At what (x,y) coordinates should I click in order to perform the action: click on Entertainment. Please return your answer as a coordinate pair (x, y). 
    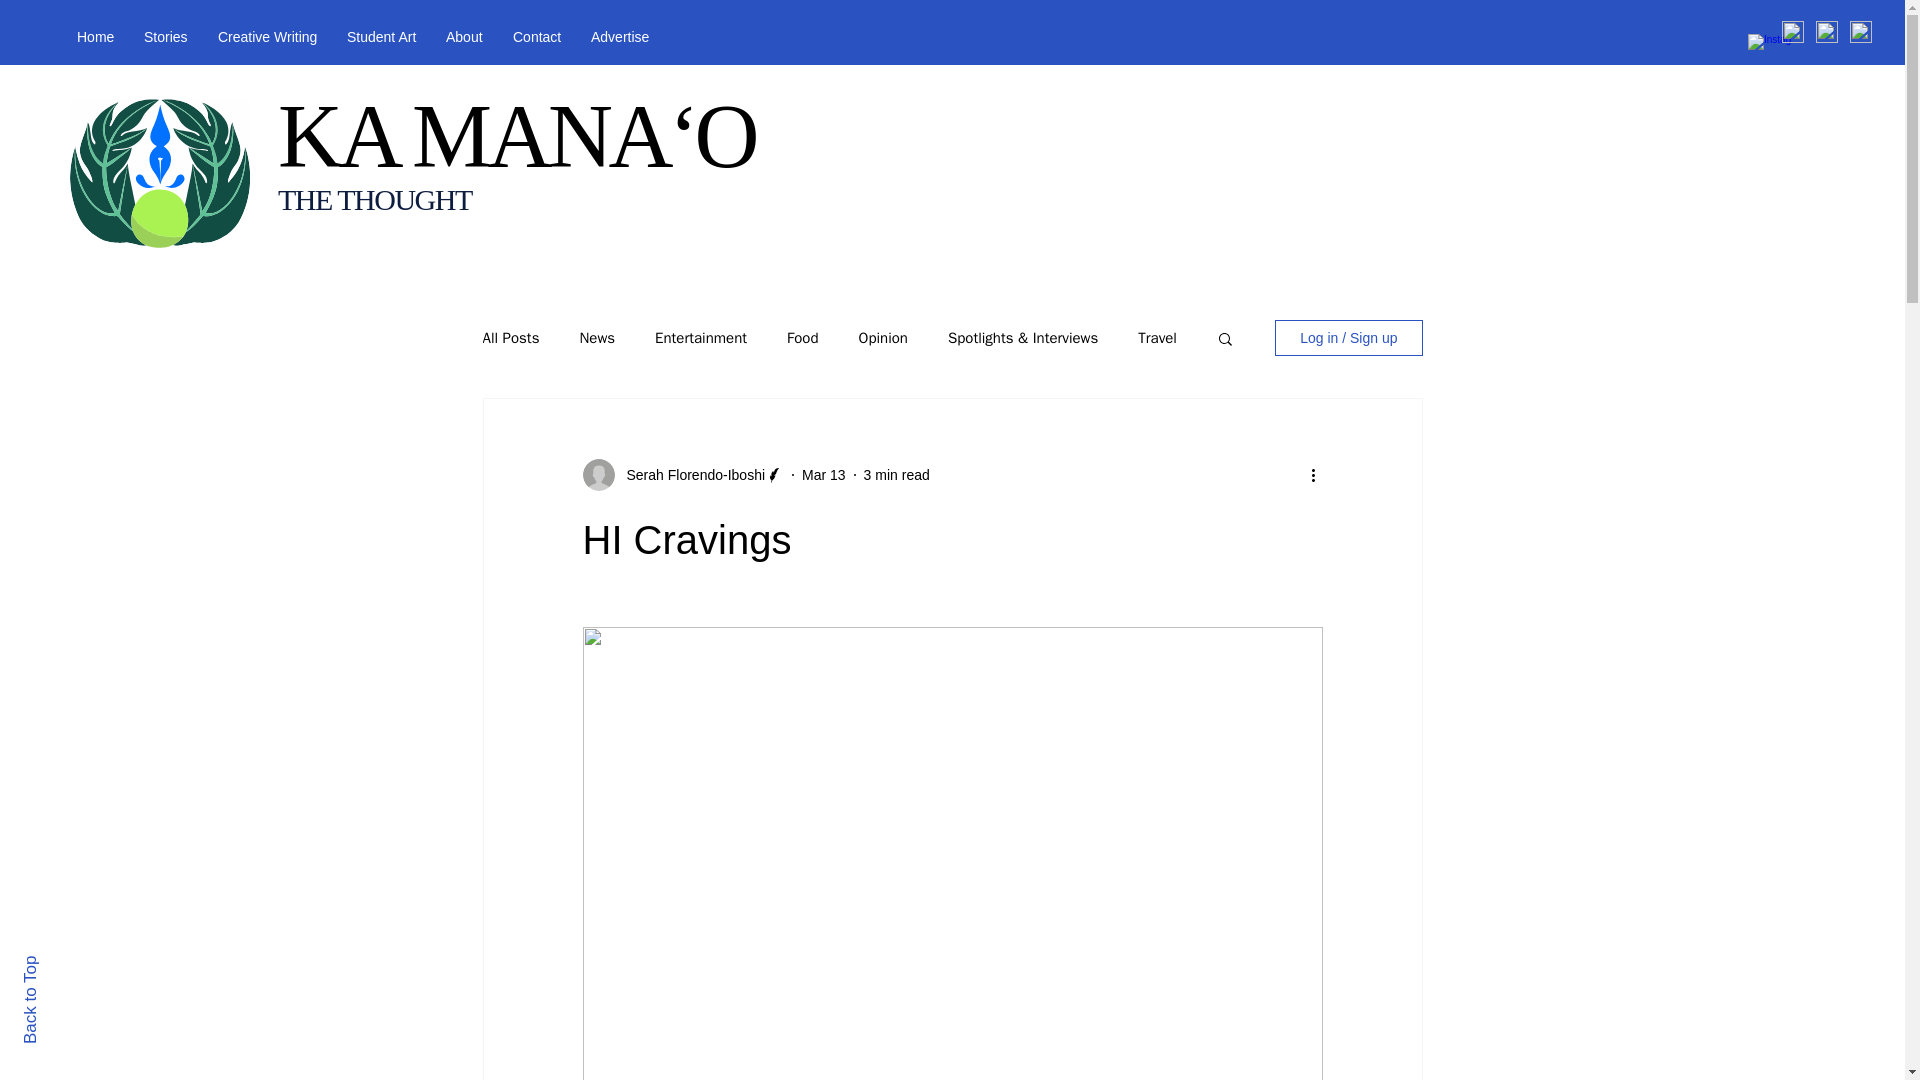
    Looking at the image, I should click on (700, 337).